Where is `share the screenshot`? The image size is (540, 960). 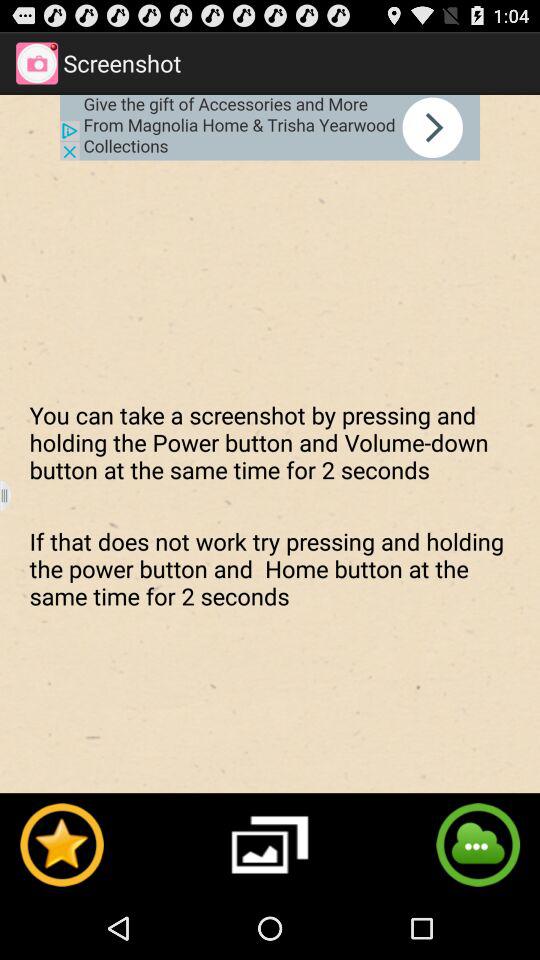 share the screenshot is located at coordinates (478, 844).